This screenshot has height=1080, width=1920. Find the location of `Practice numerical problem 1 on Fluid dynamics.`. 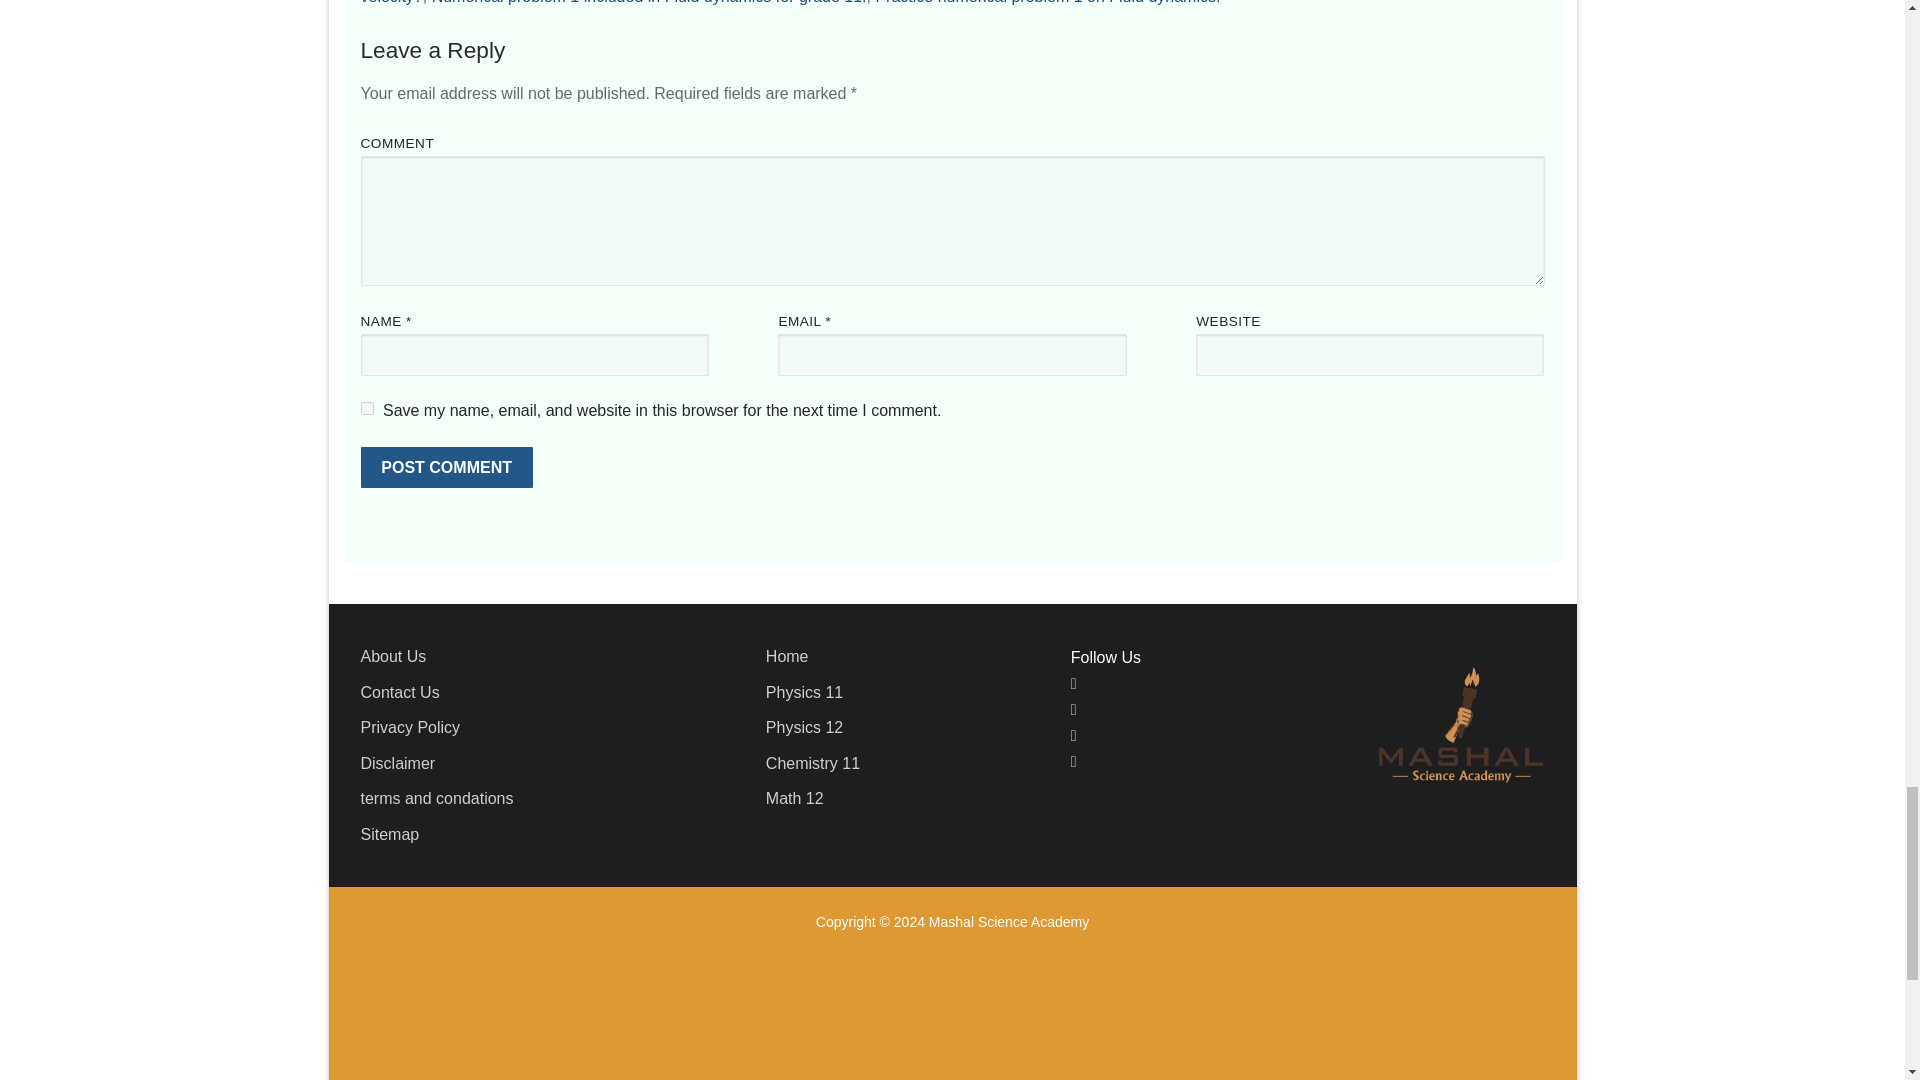

Practice numerical problem 1 on Fluid dynamics. is located at coordinates (1047, 2).